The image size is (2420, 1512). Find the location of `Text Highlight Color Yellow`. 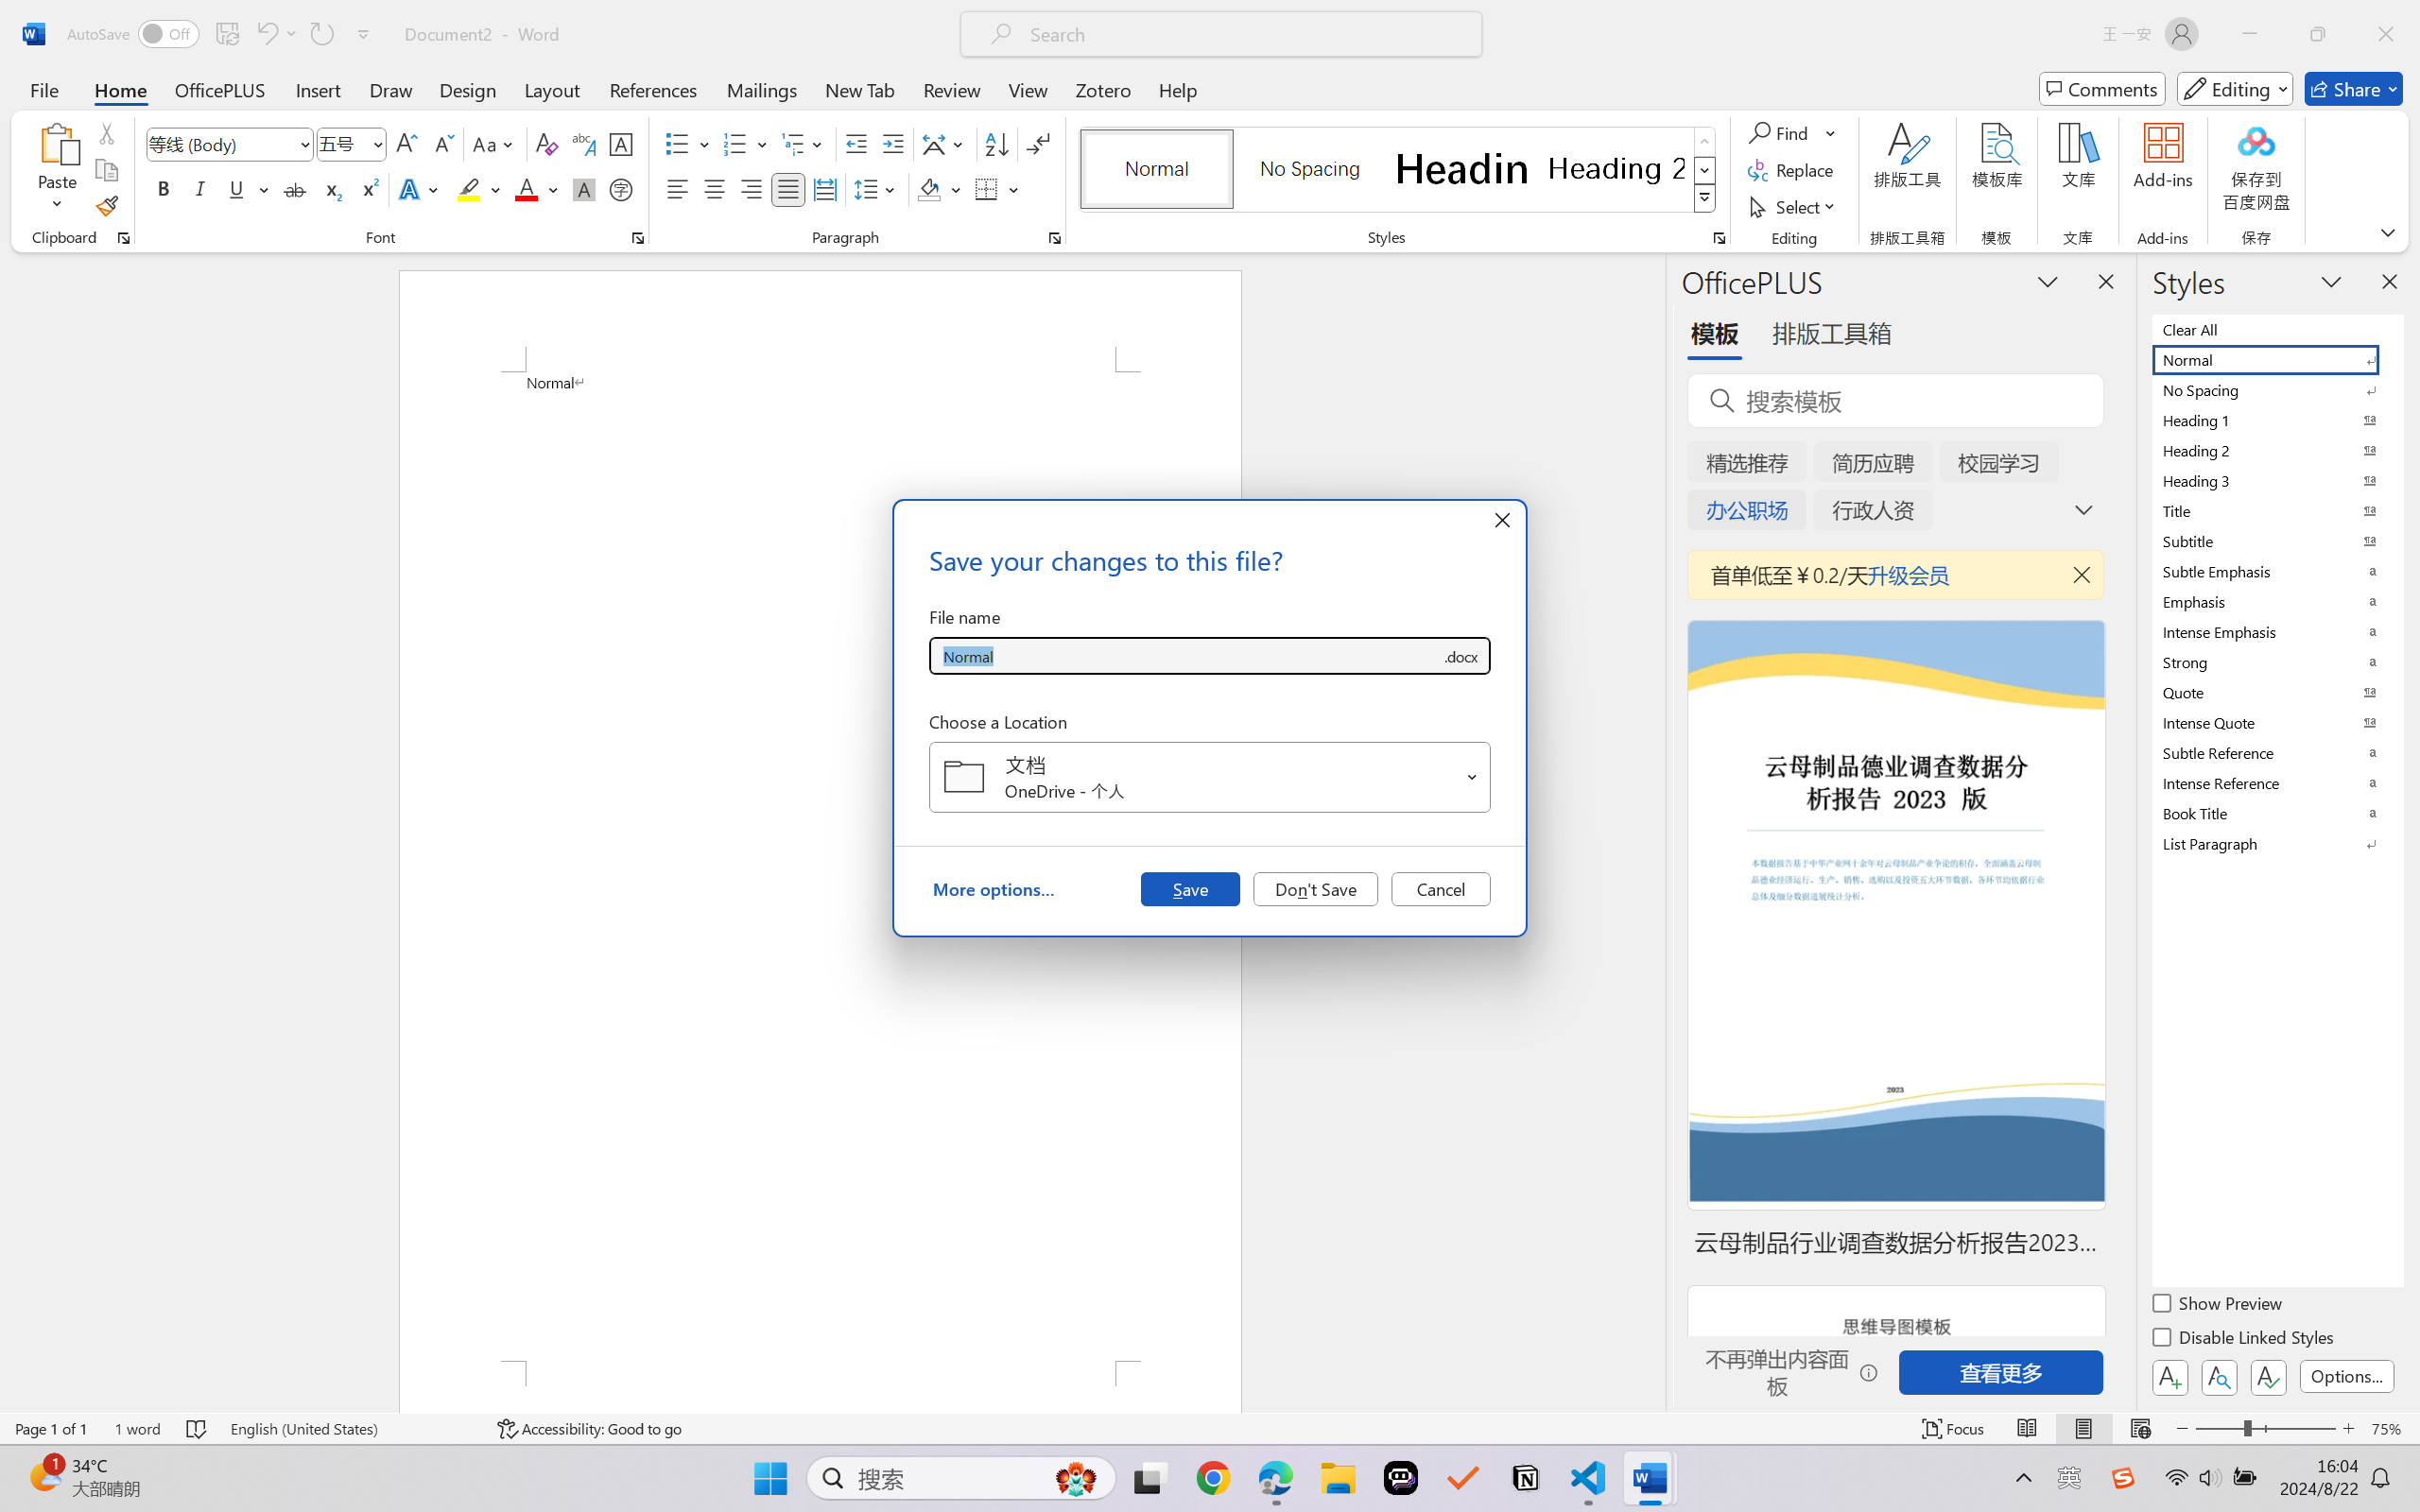

Text Highlight Color Yellow is located at coordinates (469, 189).